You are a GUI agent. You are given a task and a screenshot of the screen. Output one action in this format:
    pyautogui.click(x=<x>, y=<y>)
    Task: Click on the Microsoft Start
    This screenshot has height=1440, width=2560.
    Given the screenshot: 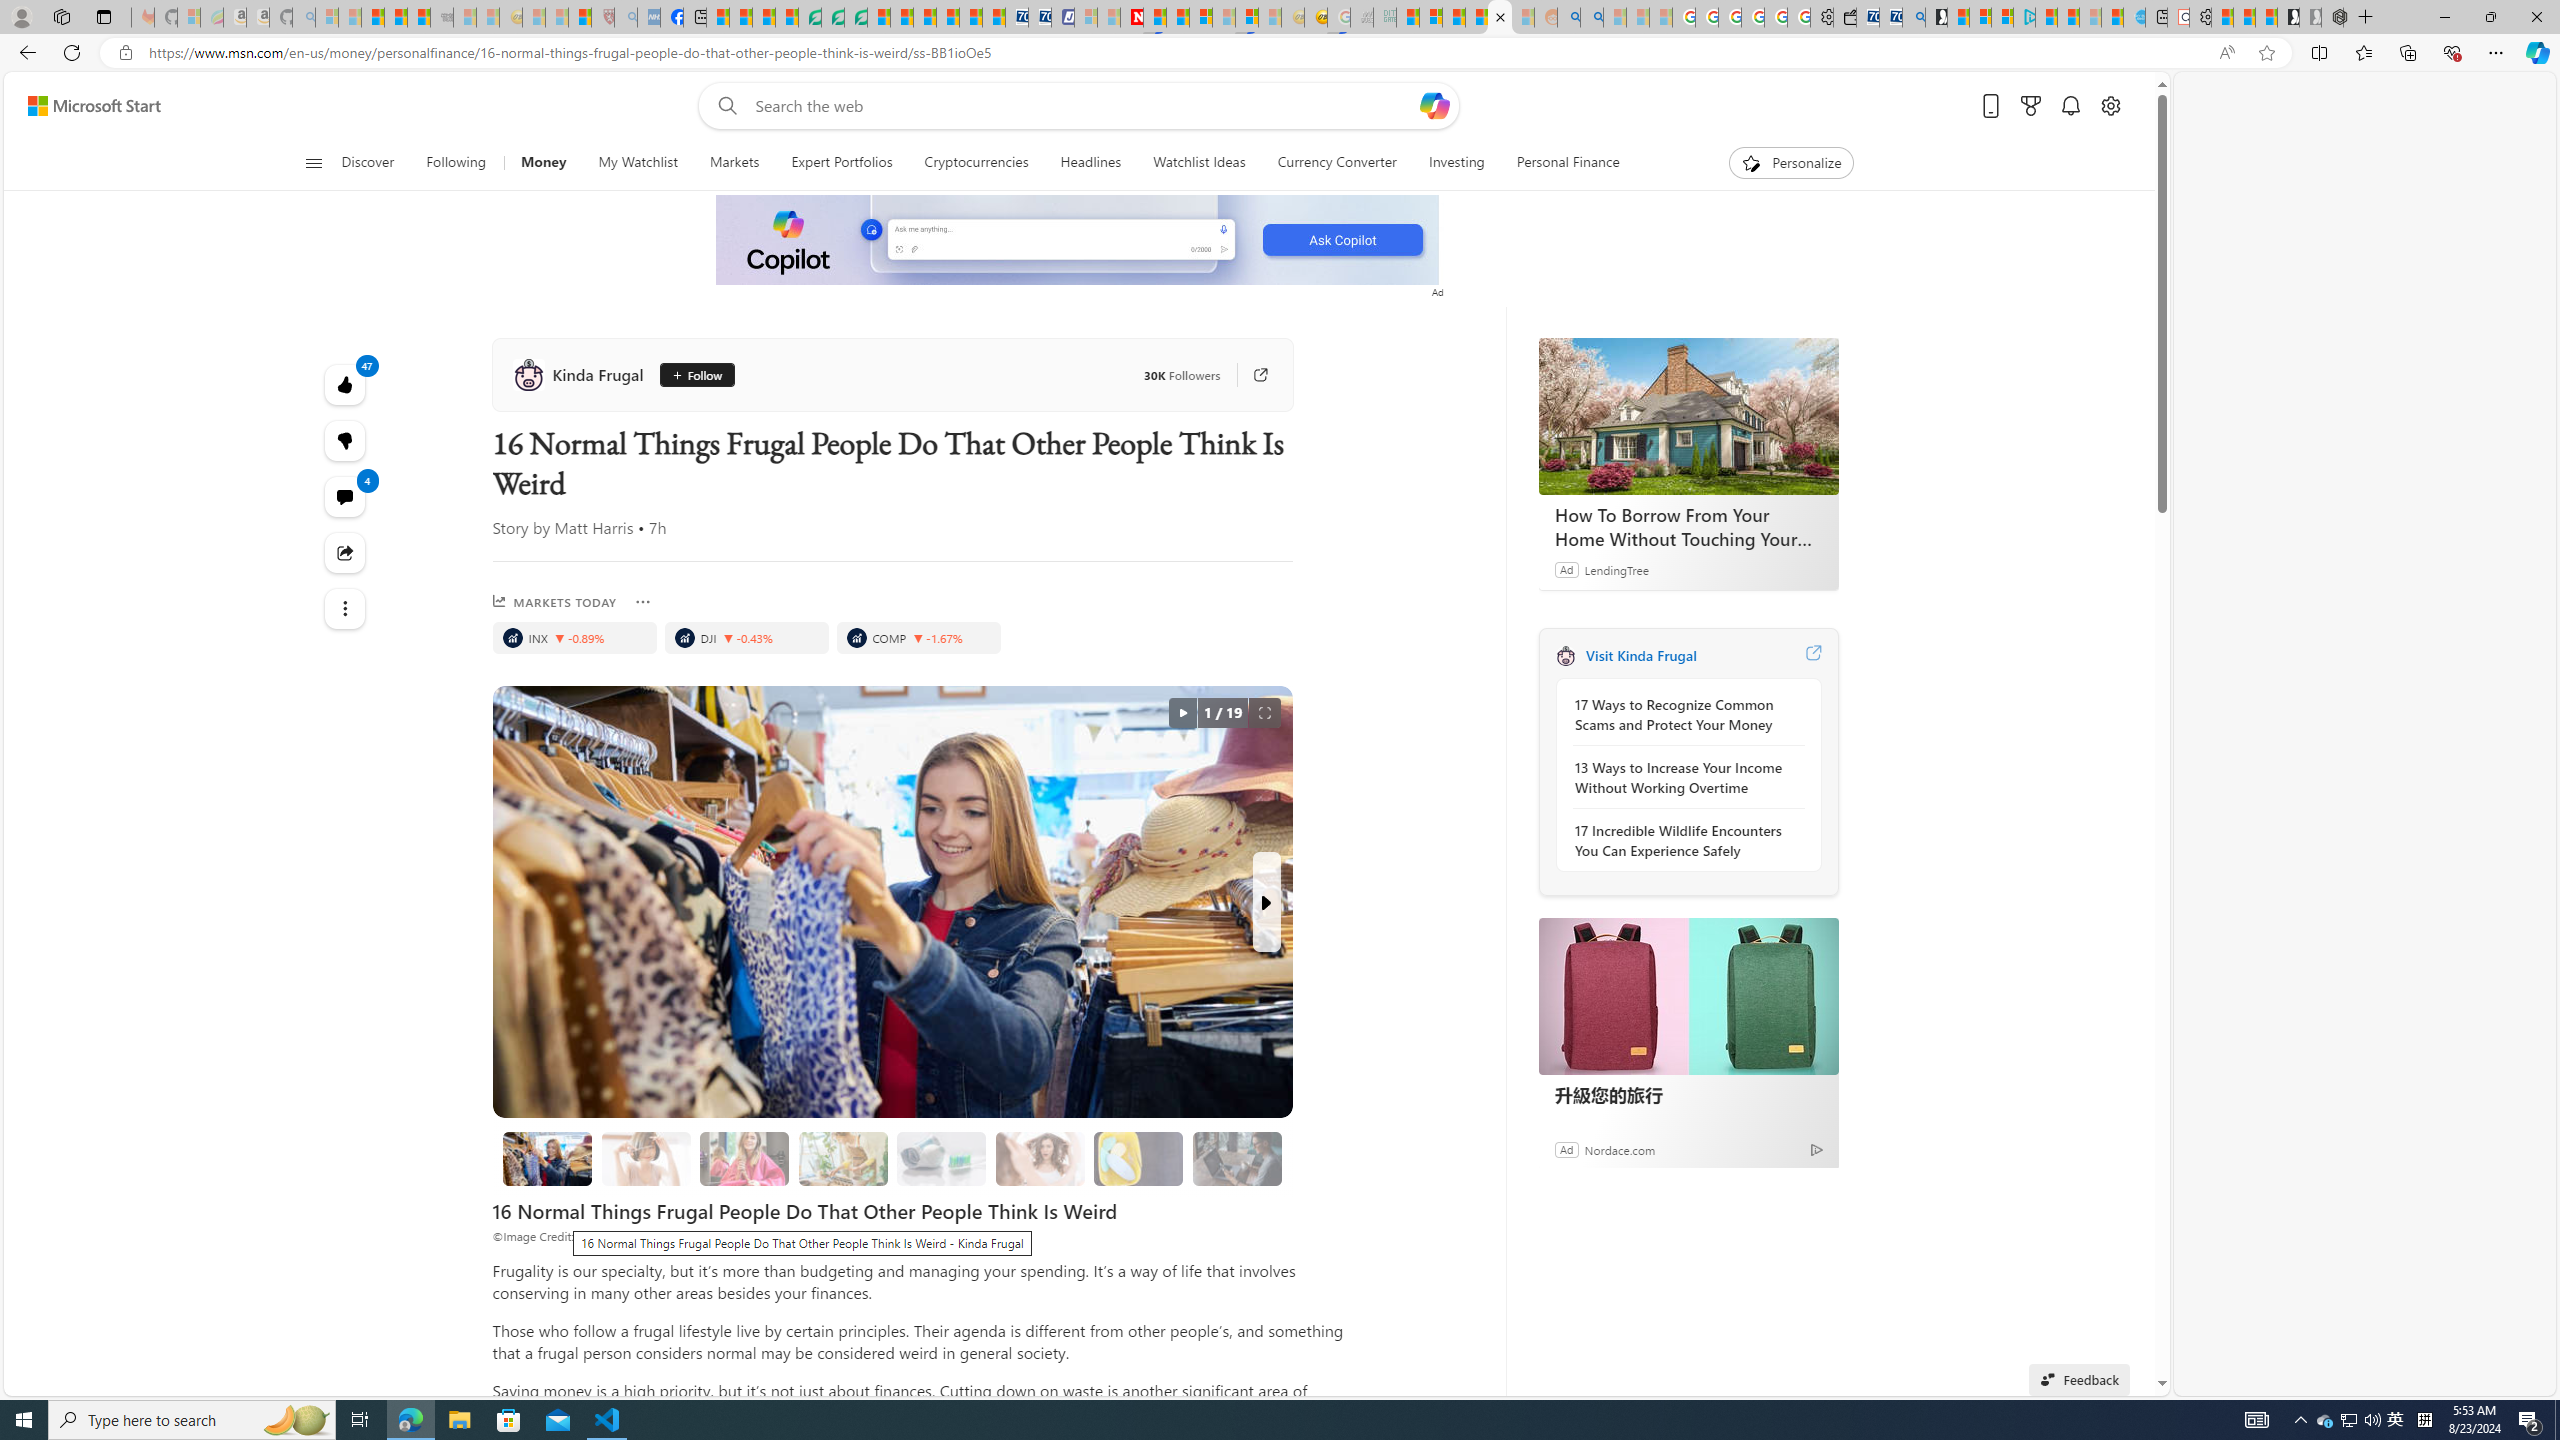 What is the action you would take?
    pyautogui.click(x=94, y=106)
    